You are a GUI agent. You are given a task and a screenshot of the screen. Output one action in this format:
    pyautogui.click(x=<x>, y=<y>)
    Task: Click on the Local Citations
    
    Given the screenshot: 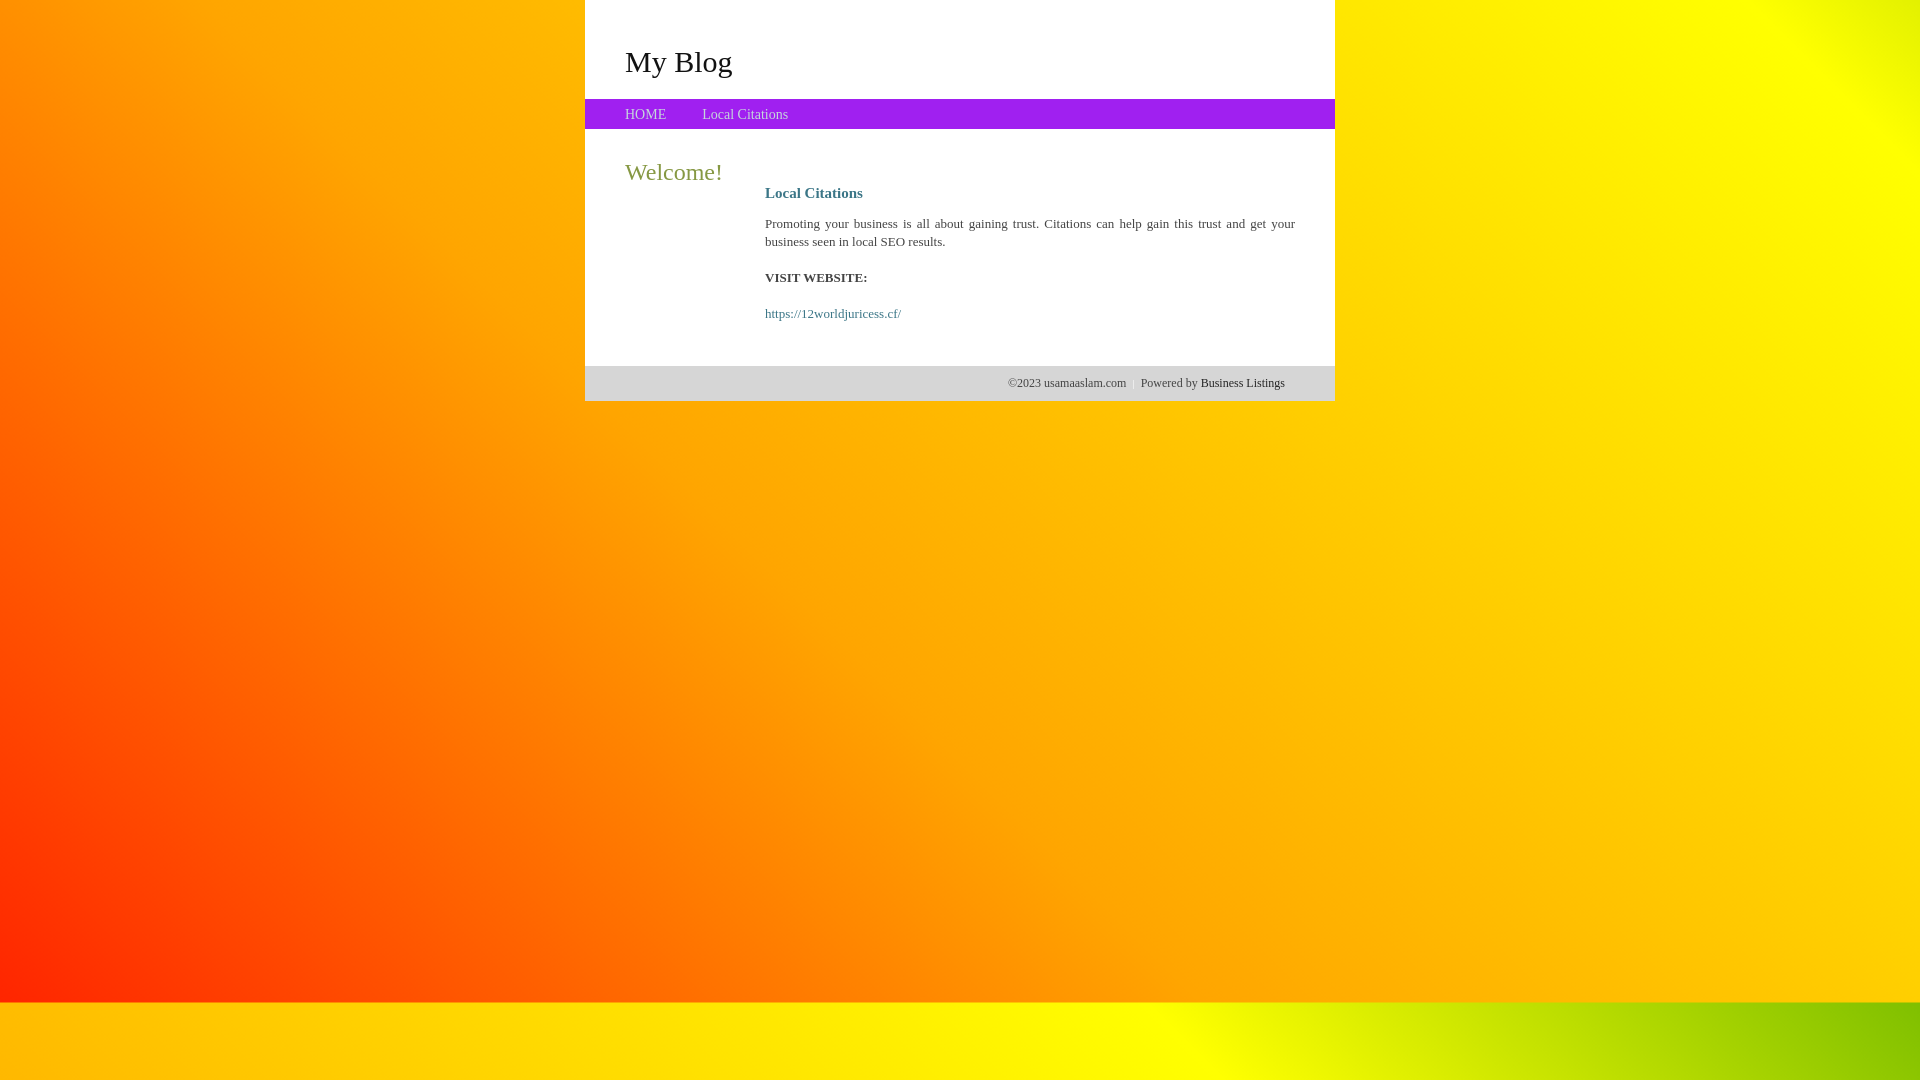 What is the action you would take?
    pyautogui.click(x=745, y=114)
    